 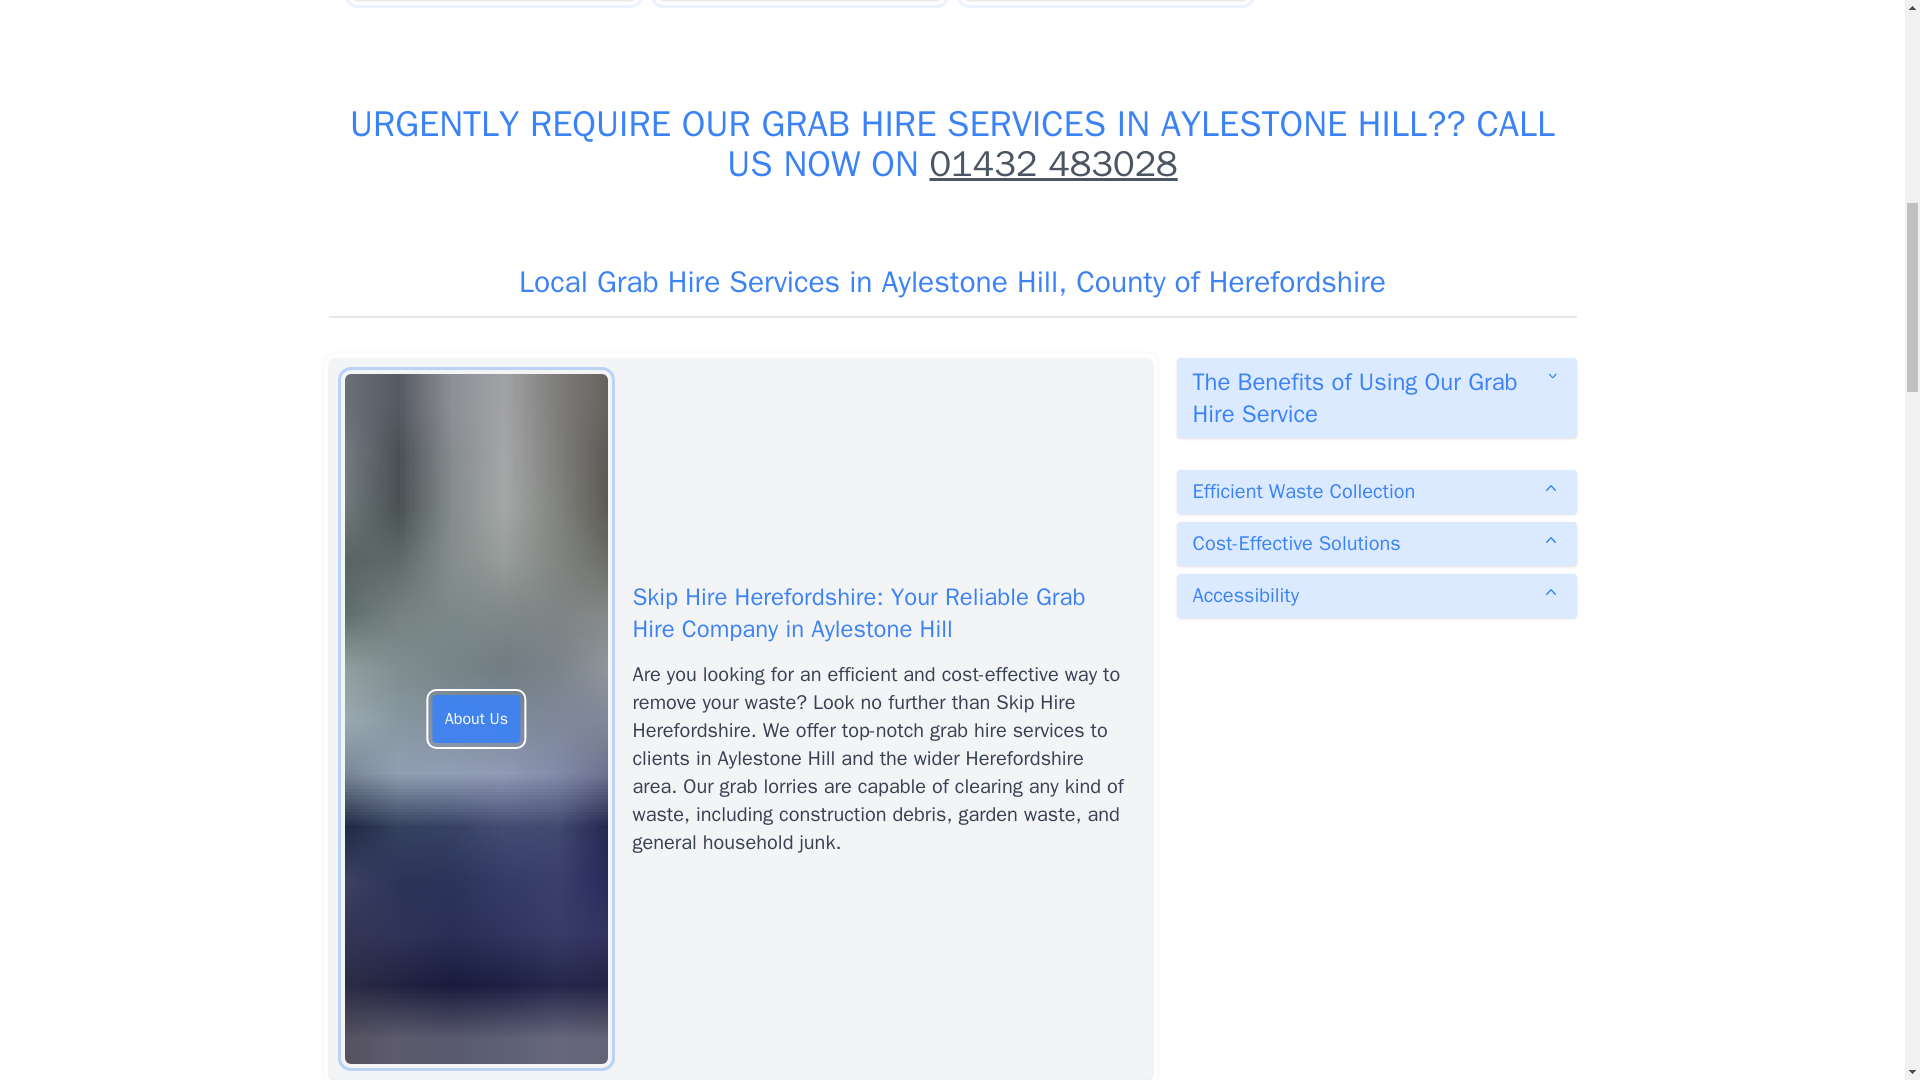 I want to click on 01432 483028, so click(x=1052, y=164).